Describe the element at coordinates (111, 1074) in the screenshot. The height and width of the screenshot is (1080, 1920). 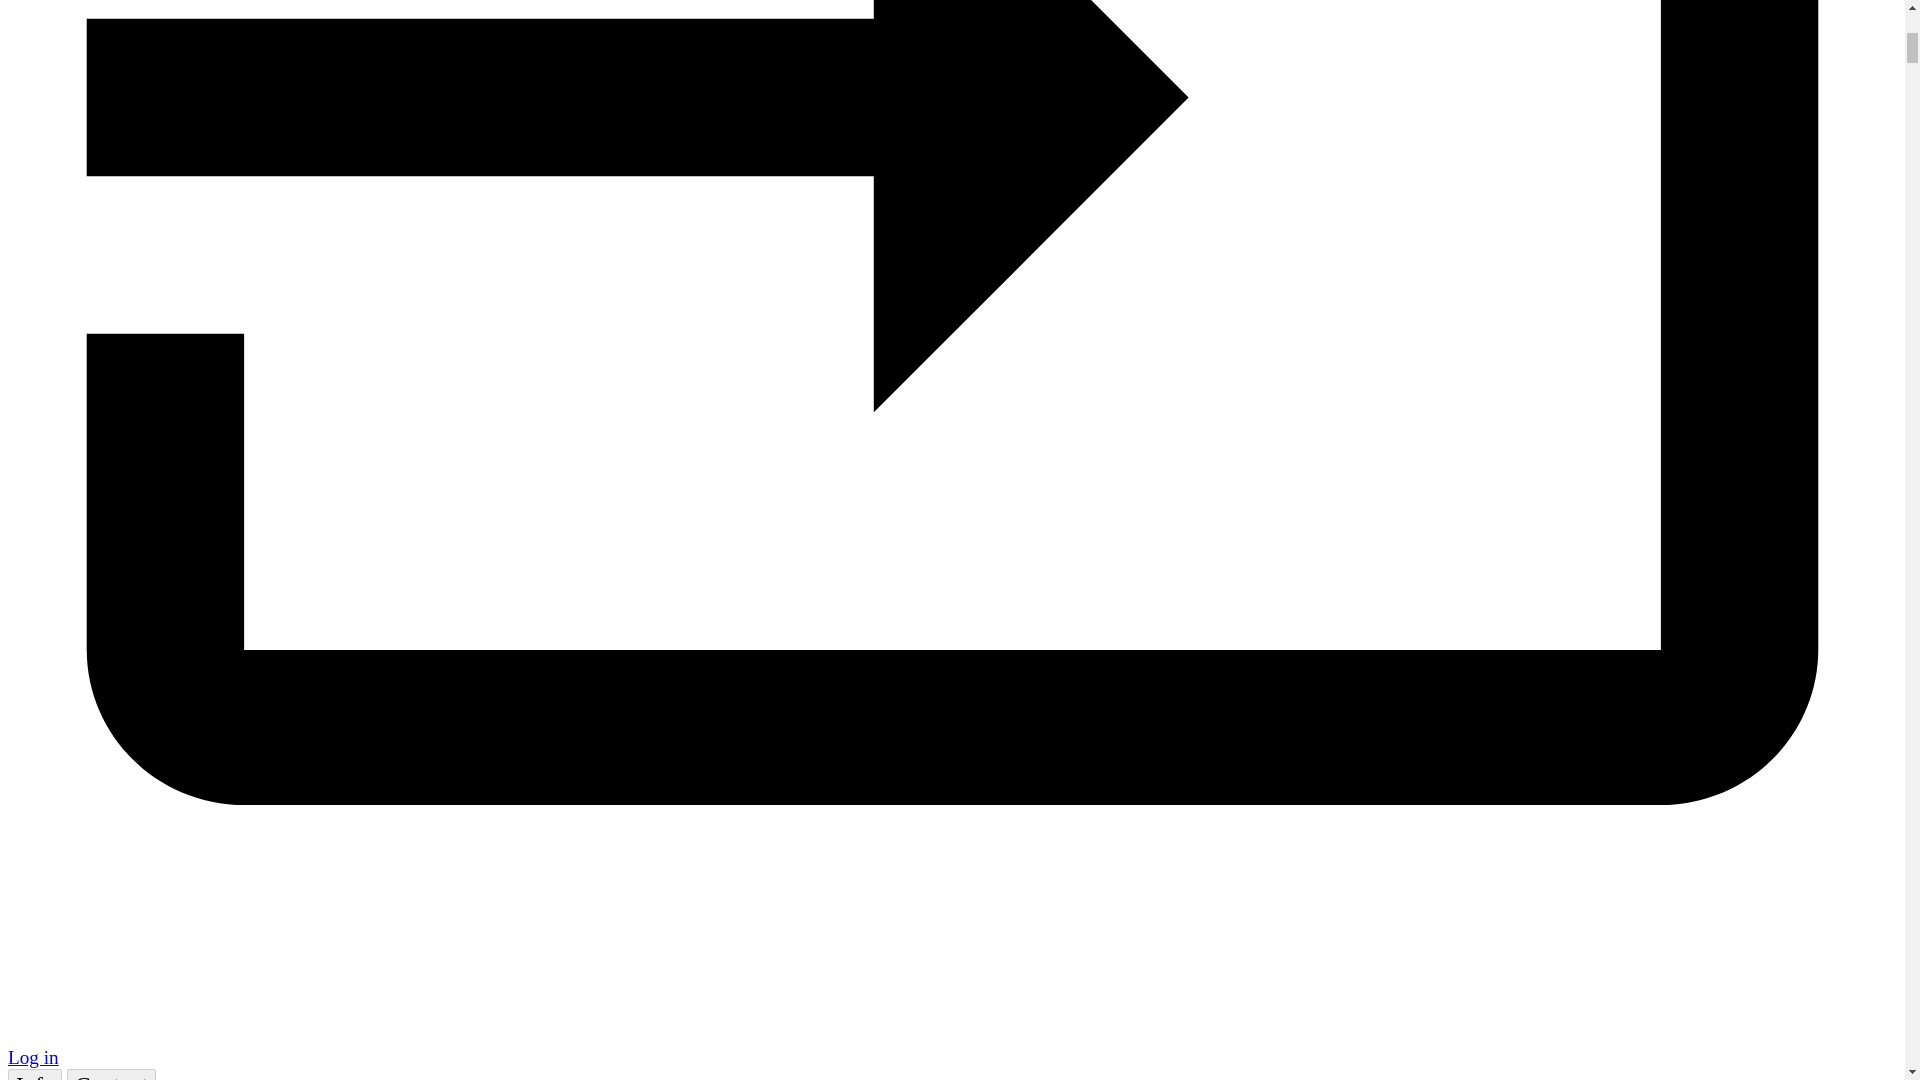
I see `Content` at that location.